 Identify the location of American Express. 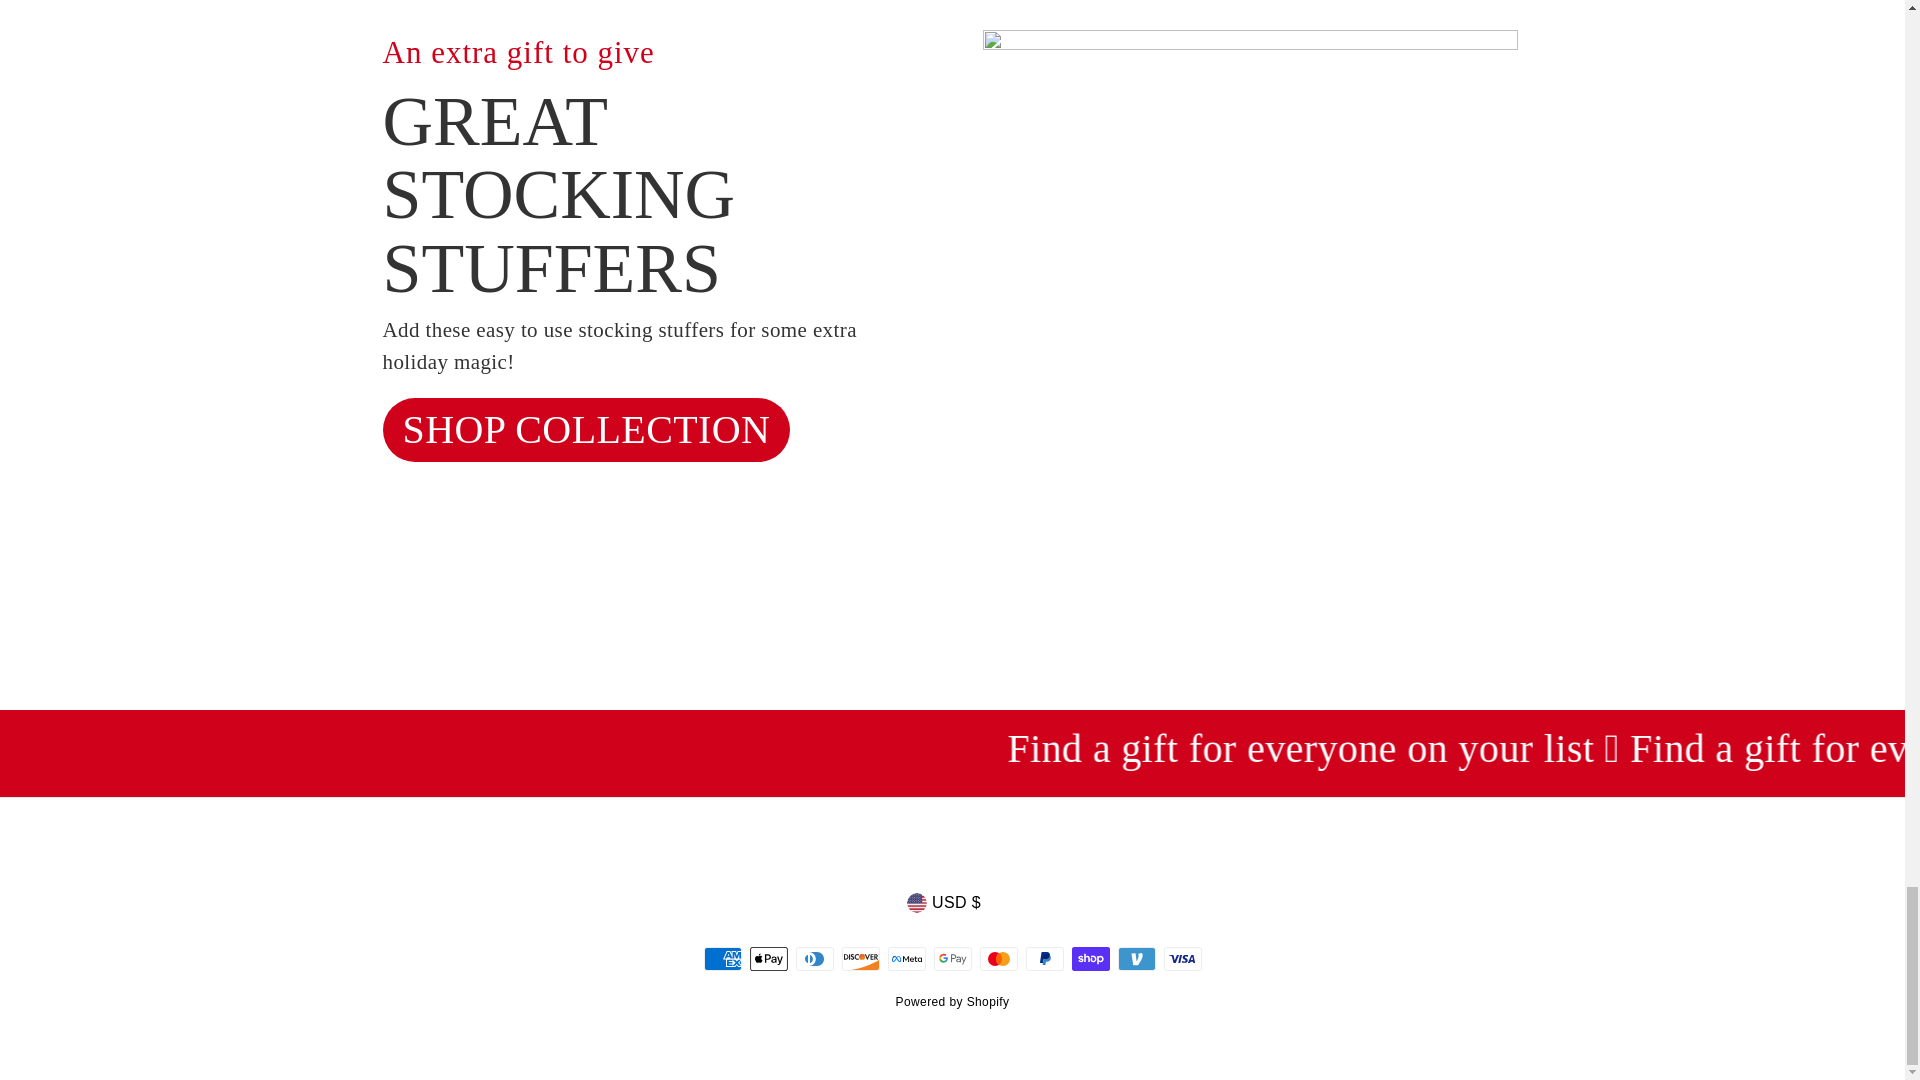
(722, 958).